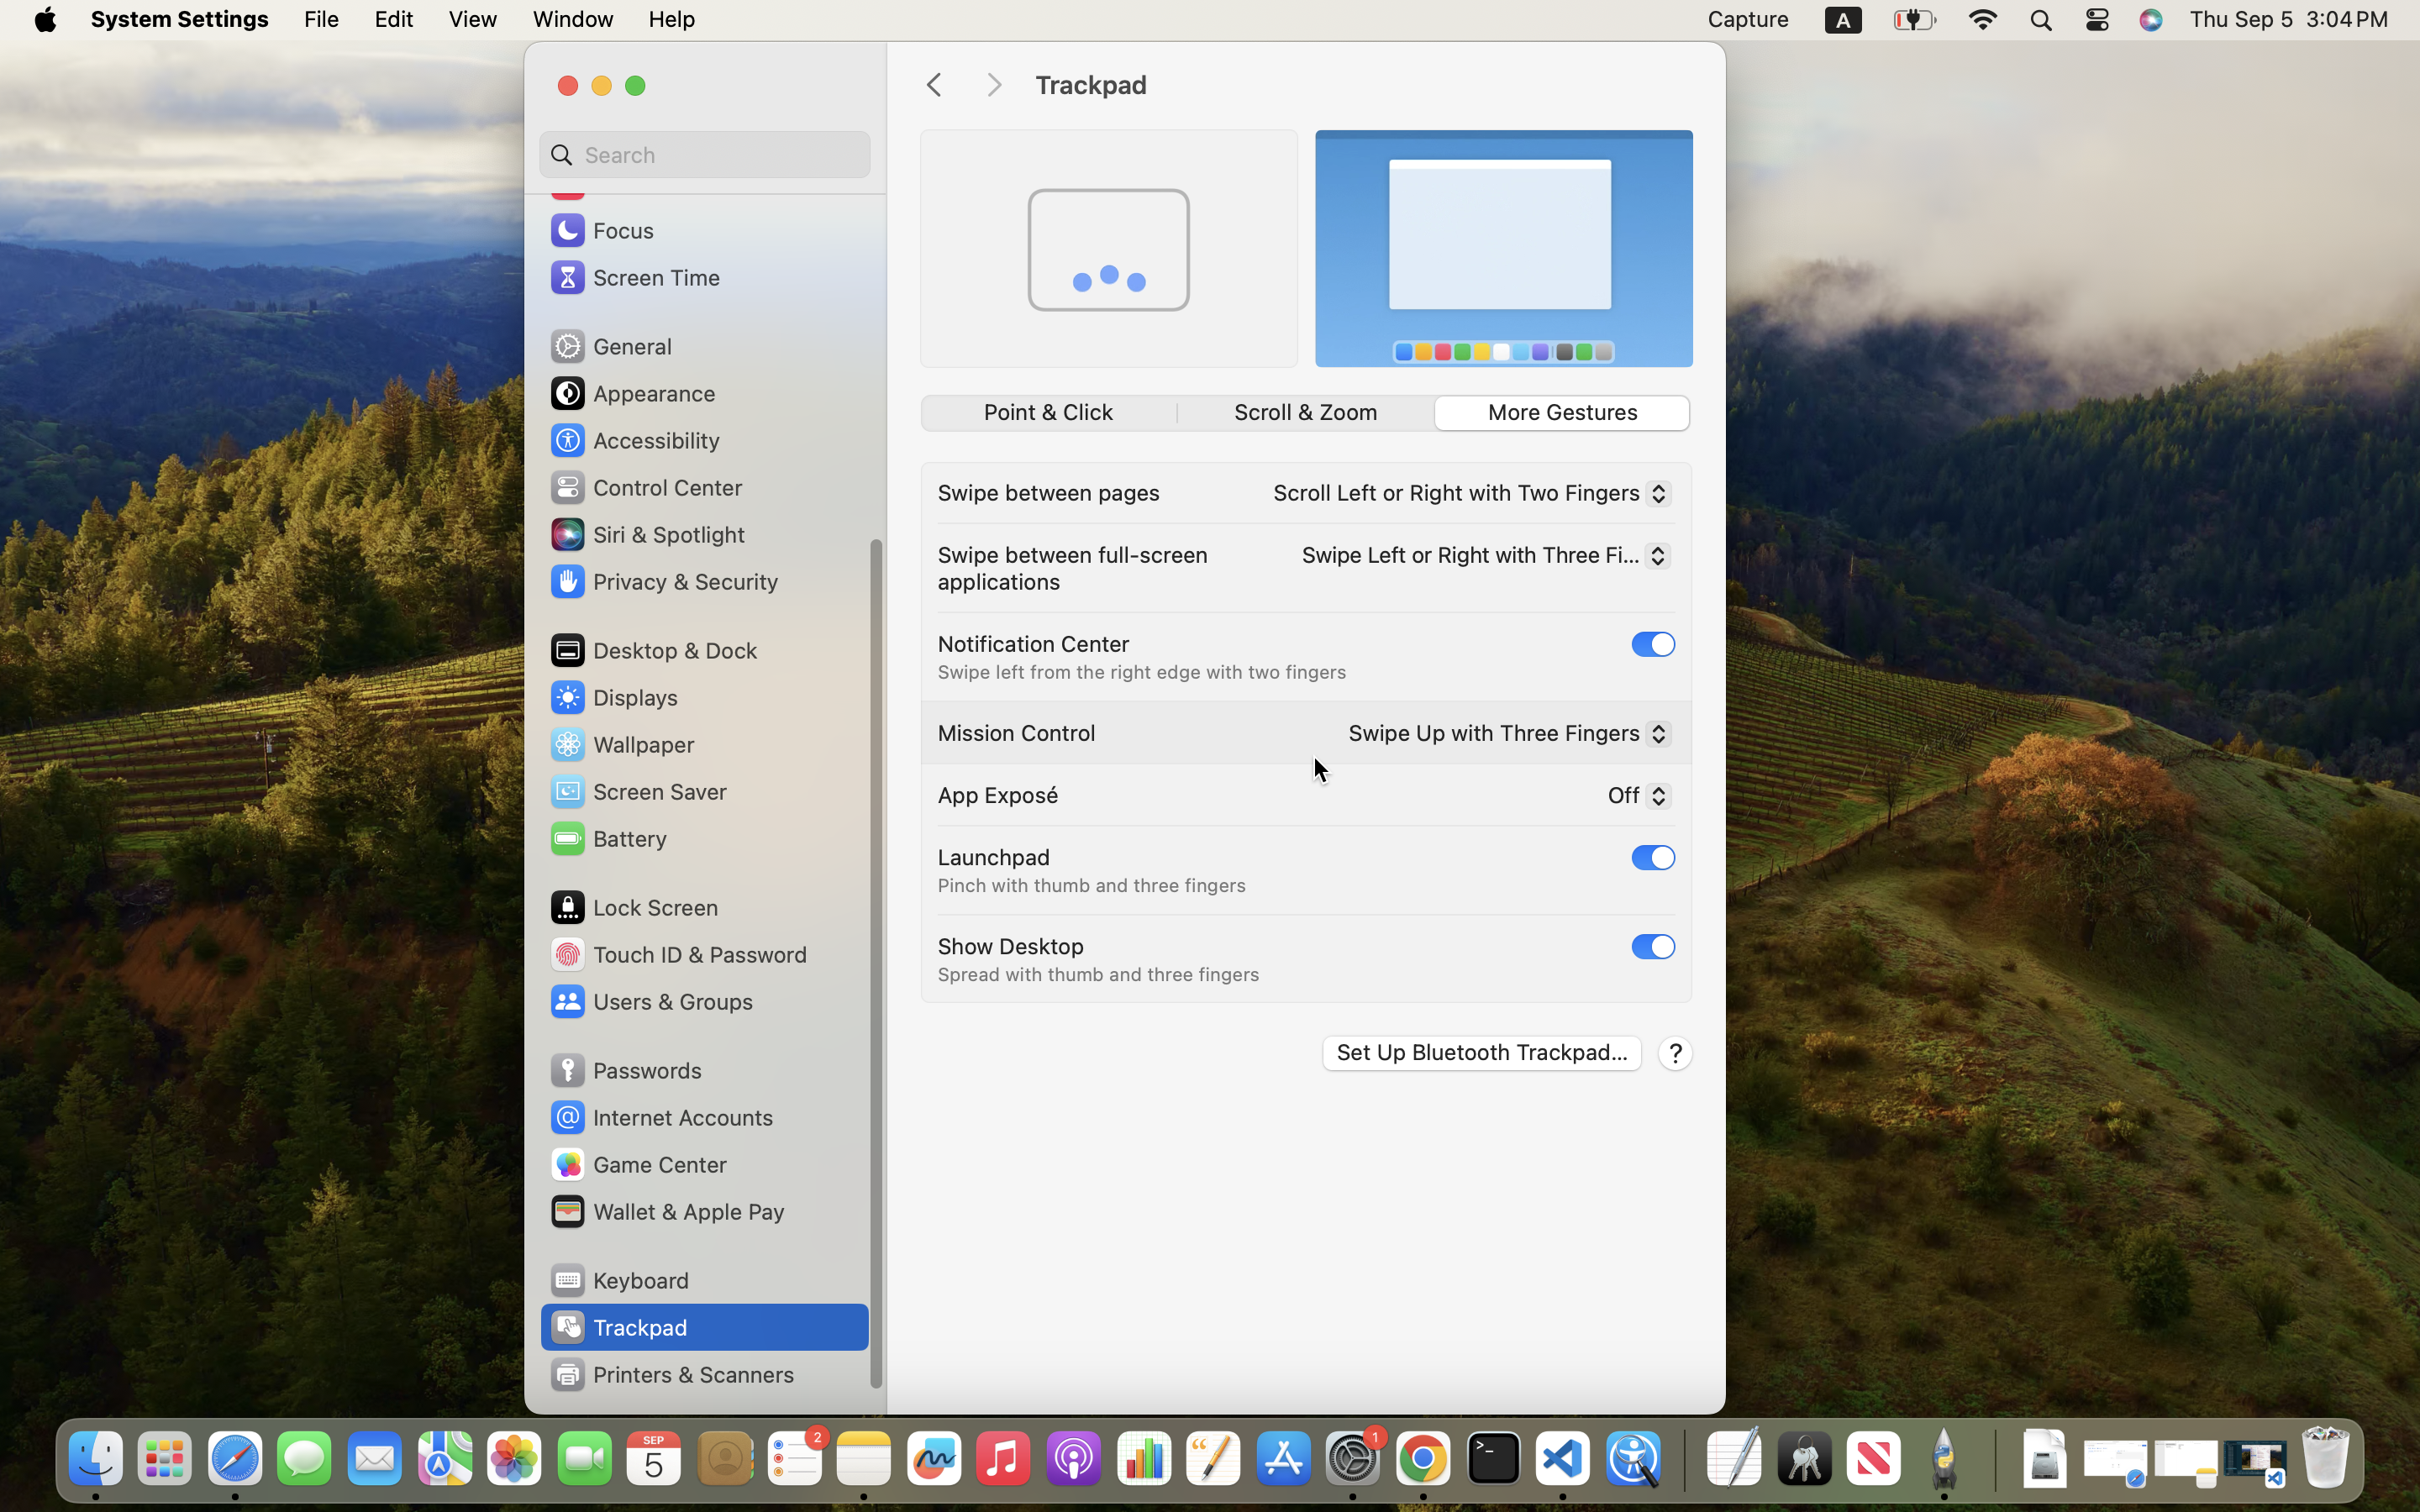  I want to click on <AXUIElement 0x179d501d0> {pid=3099}, so click(1306, 413).